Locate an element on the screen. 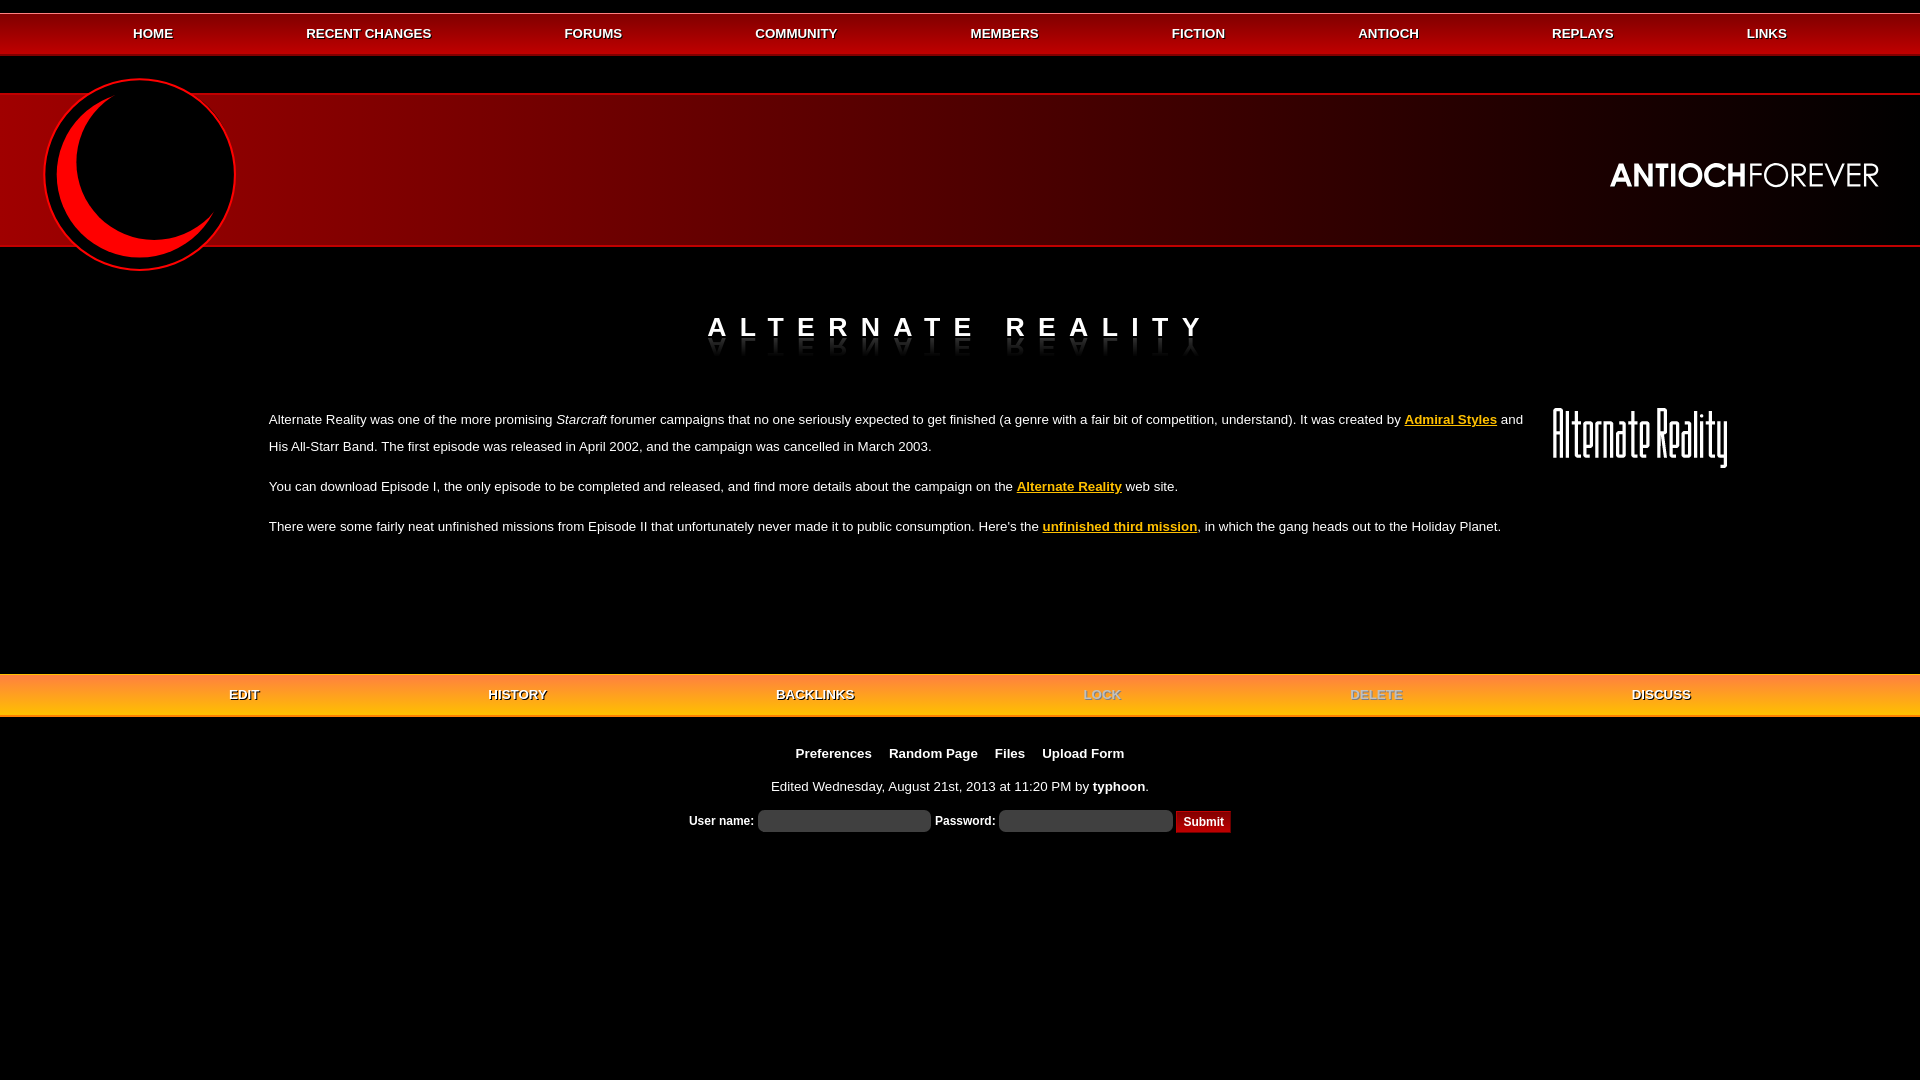 This screenshot has width=1920, height=1080. unfinished third mission is located at coordinates (1120, 526).